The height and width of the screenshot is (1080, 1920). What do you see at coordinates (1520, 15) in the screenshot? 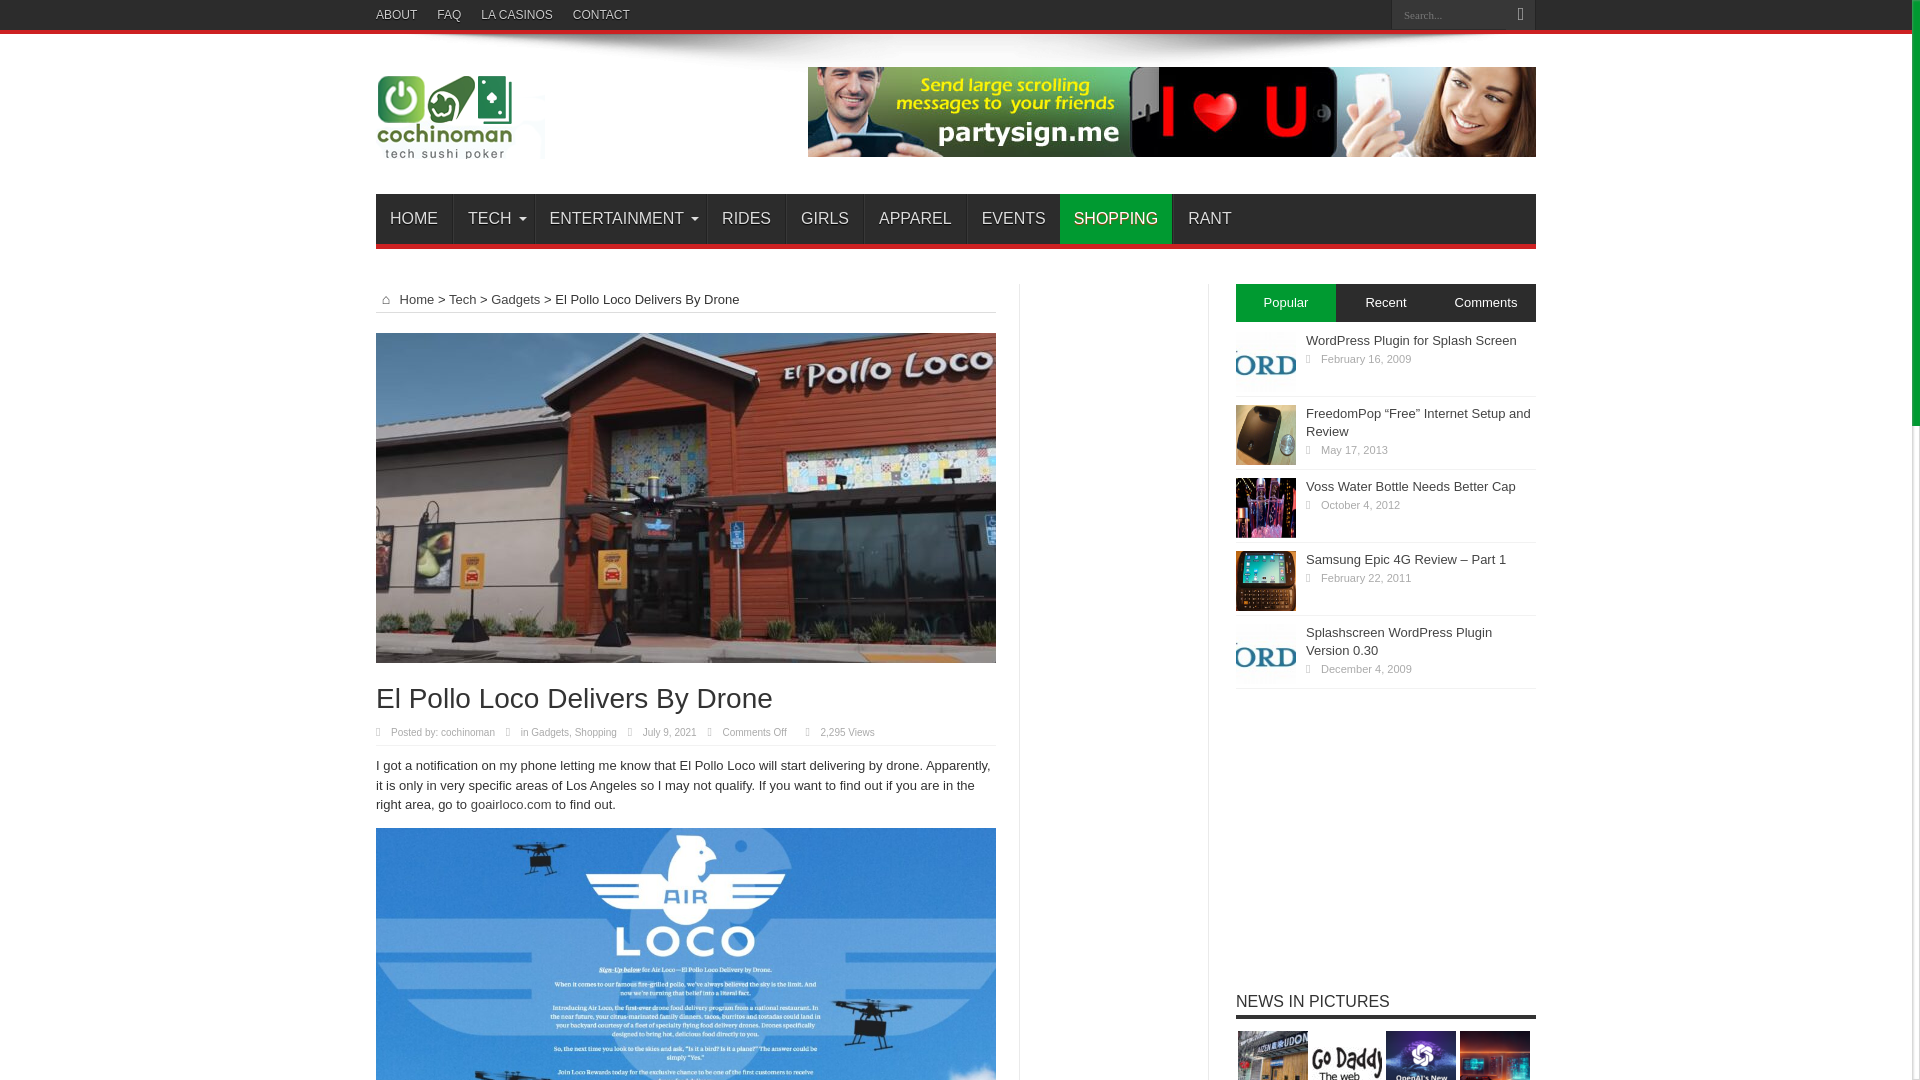
I see `Search` at bounding box center [1520, 15].